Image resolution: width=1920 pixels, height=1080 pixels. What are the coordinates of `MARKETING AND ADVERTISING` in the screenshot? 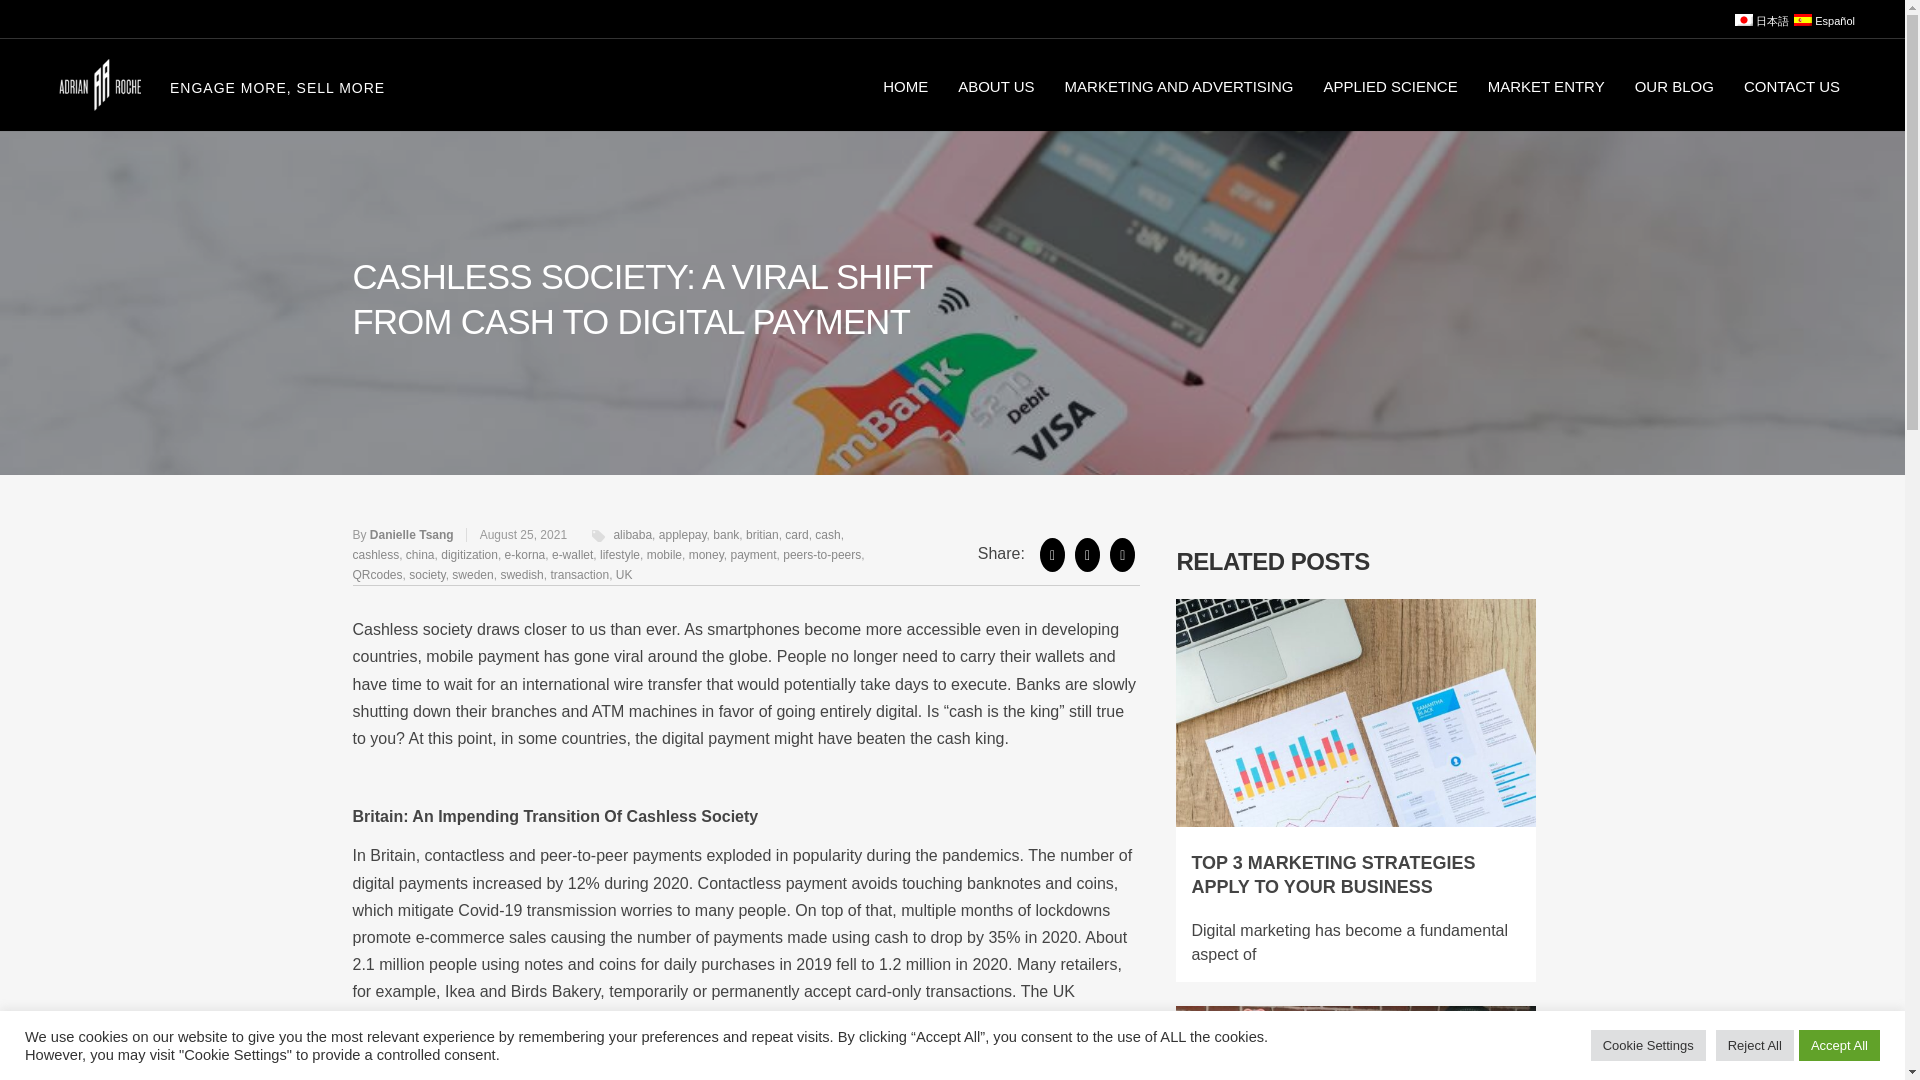 It's located at (1180, 84).